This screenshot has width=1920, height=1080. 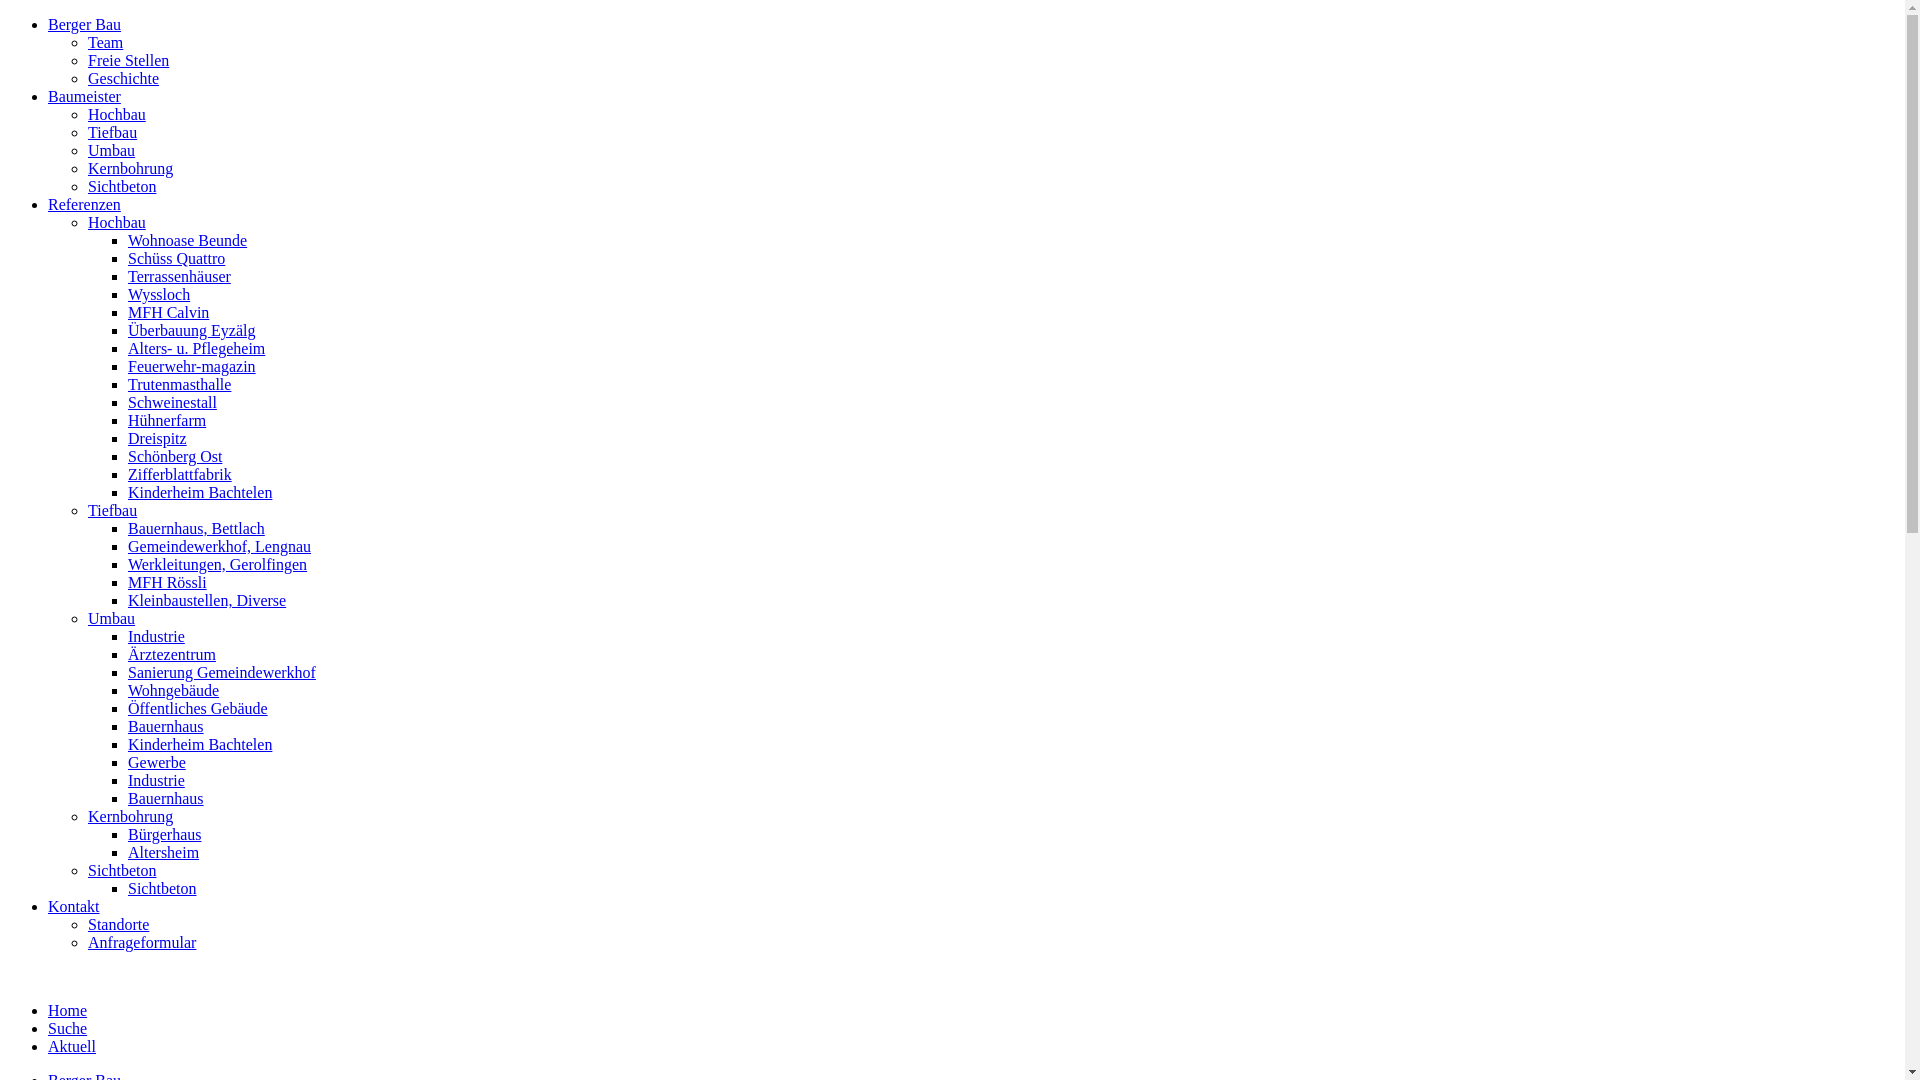 What do you see at coordinates (124, 78) in the screenshot?
I see `Geschichte` at bounding box center [124, 78].